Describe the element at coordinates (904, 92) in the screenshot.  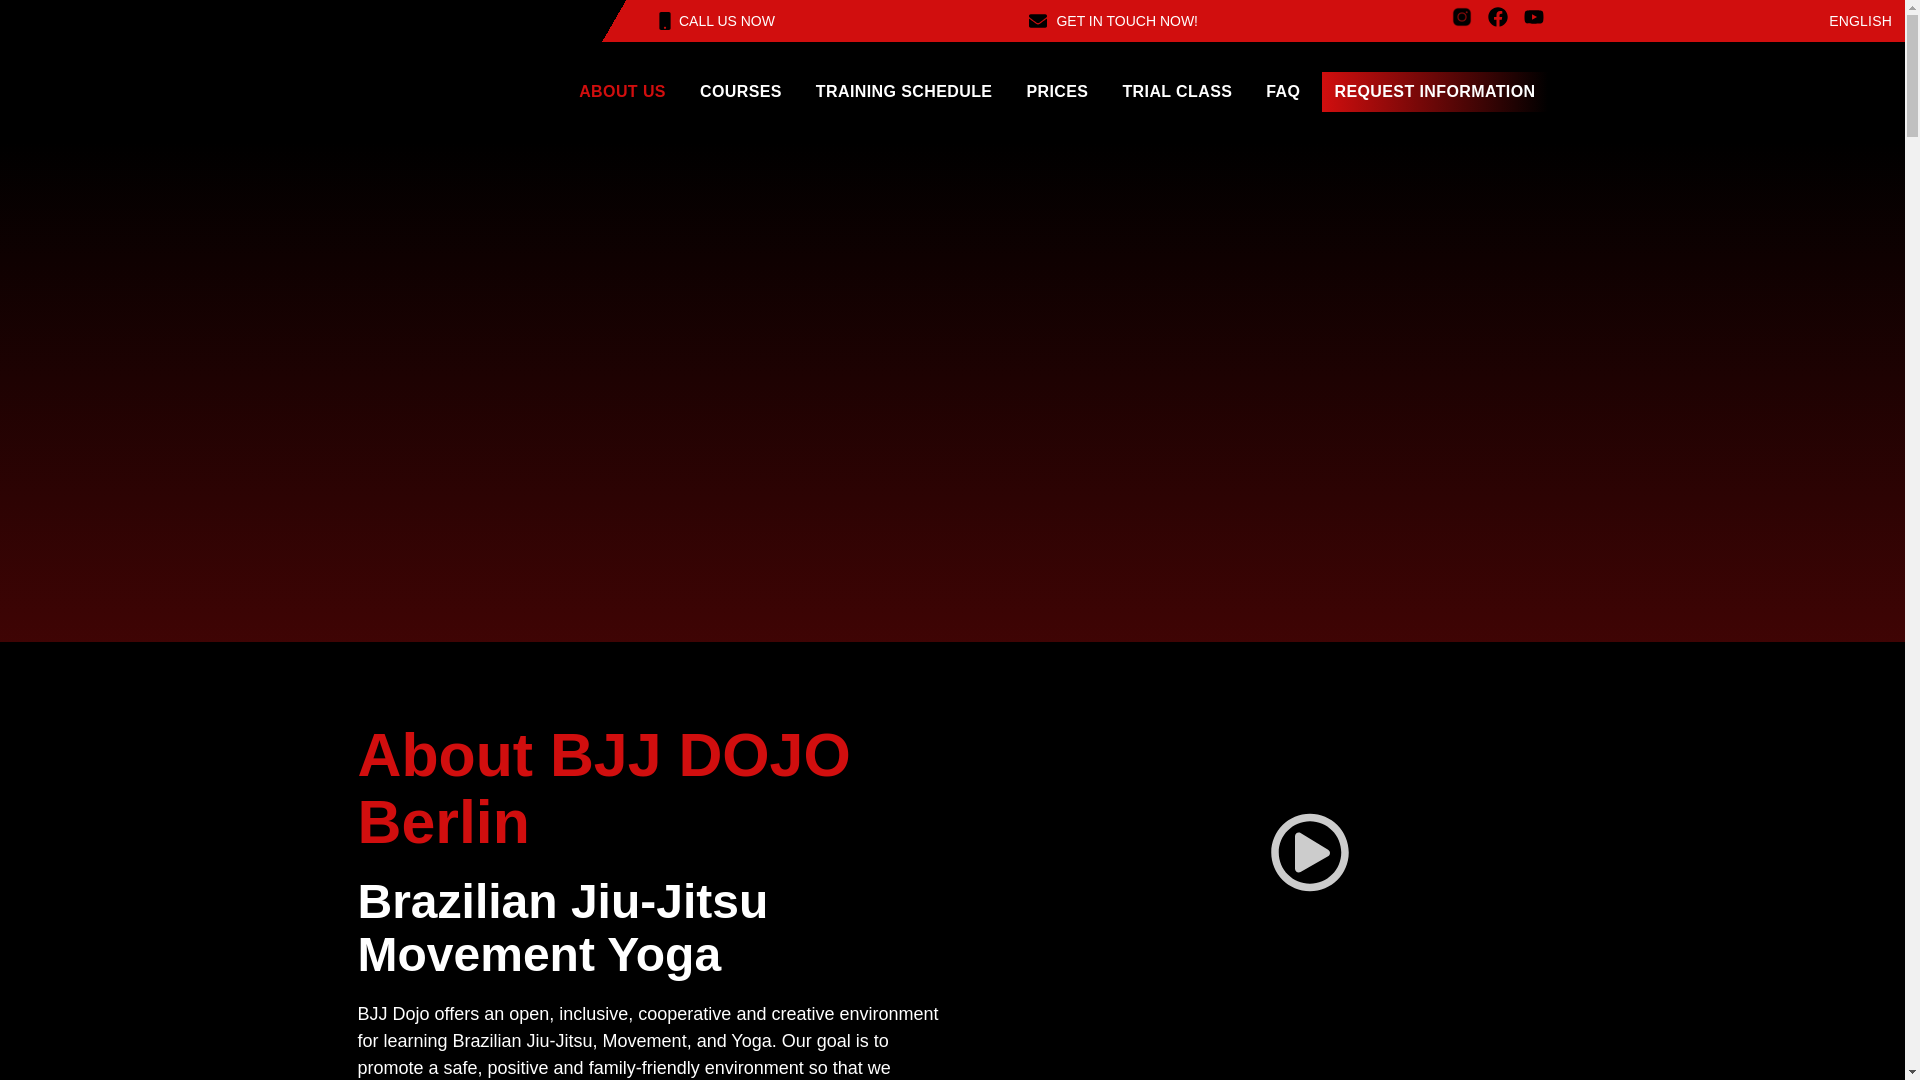
I see `TRAINING SCHEDULE` at that location.